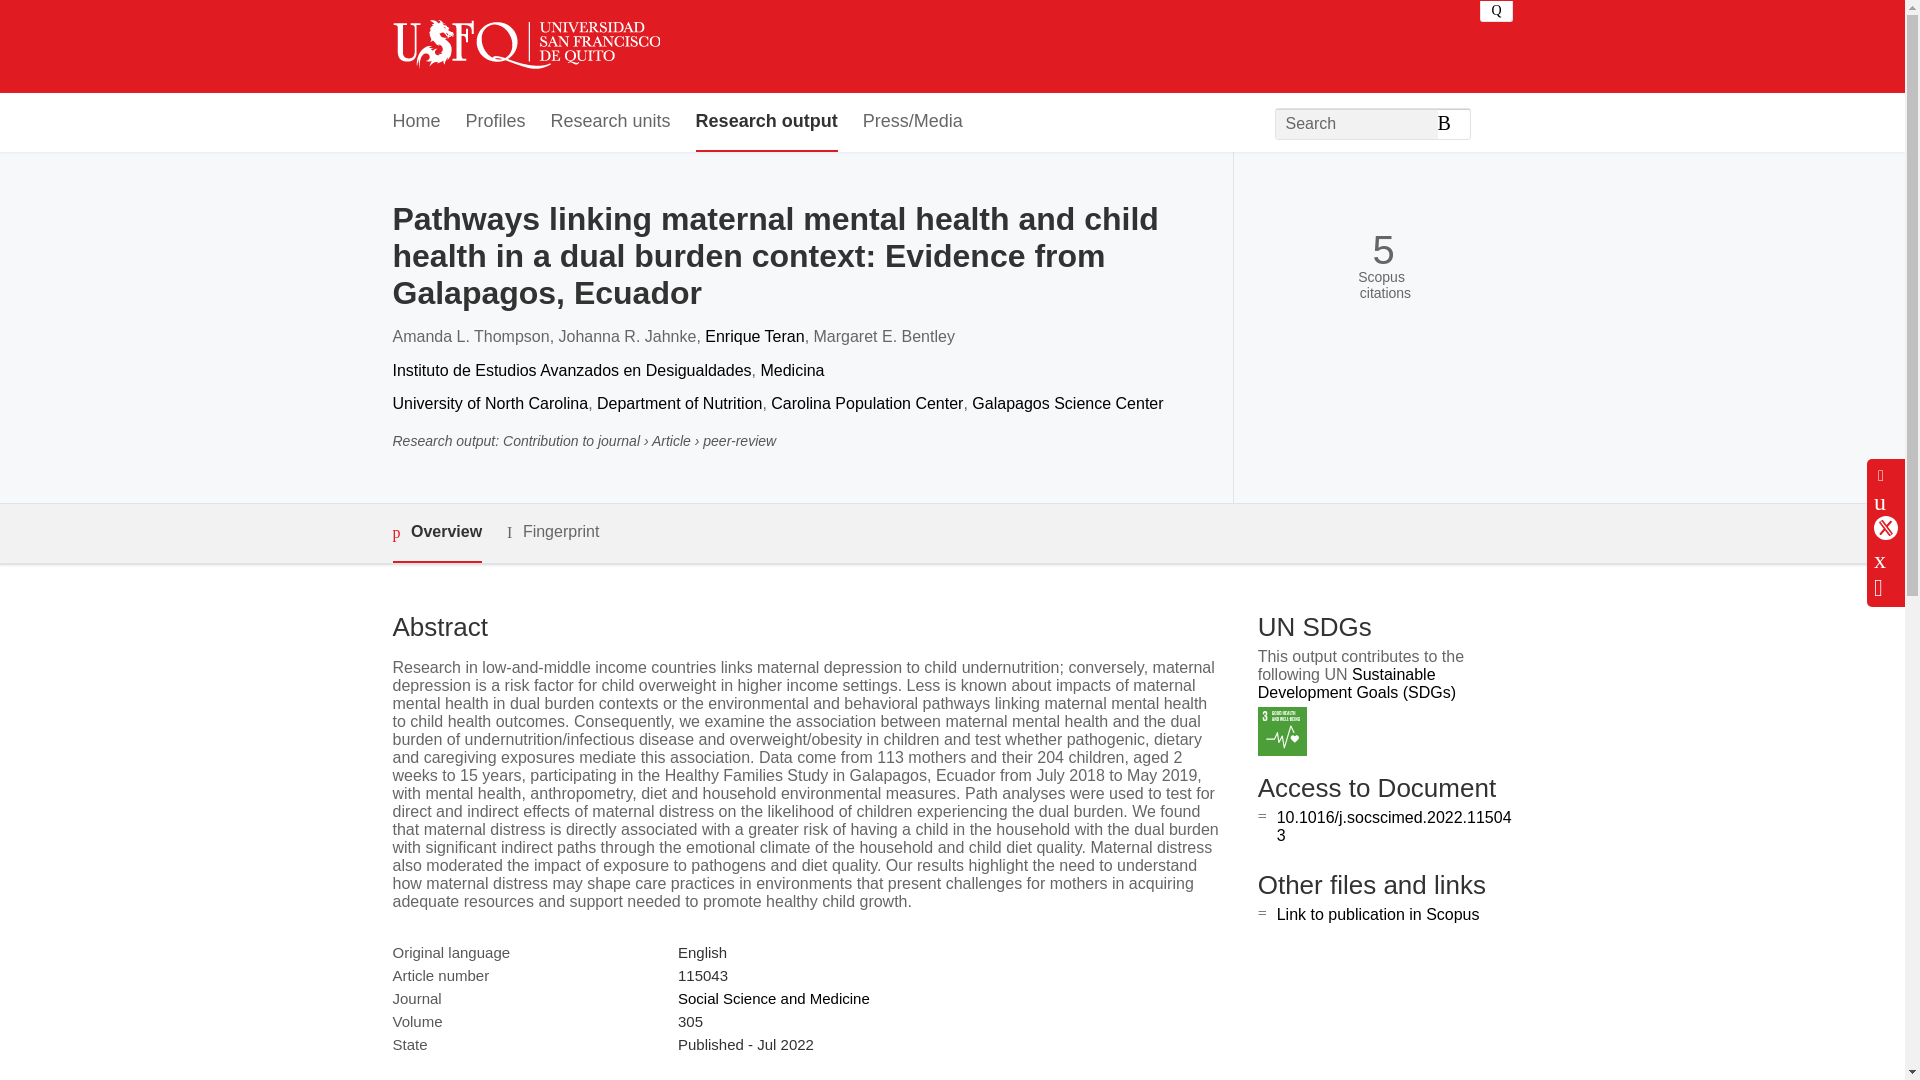 The height and width of the screenshot is (1080, 1920). What do you see at coordinates (754, 336) in the screenshot?
I see `Enrique Teran` at bounding box center [754, 336].